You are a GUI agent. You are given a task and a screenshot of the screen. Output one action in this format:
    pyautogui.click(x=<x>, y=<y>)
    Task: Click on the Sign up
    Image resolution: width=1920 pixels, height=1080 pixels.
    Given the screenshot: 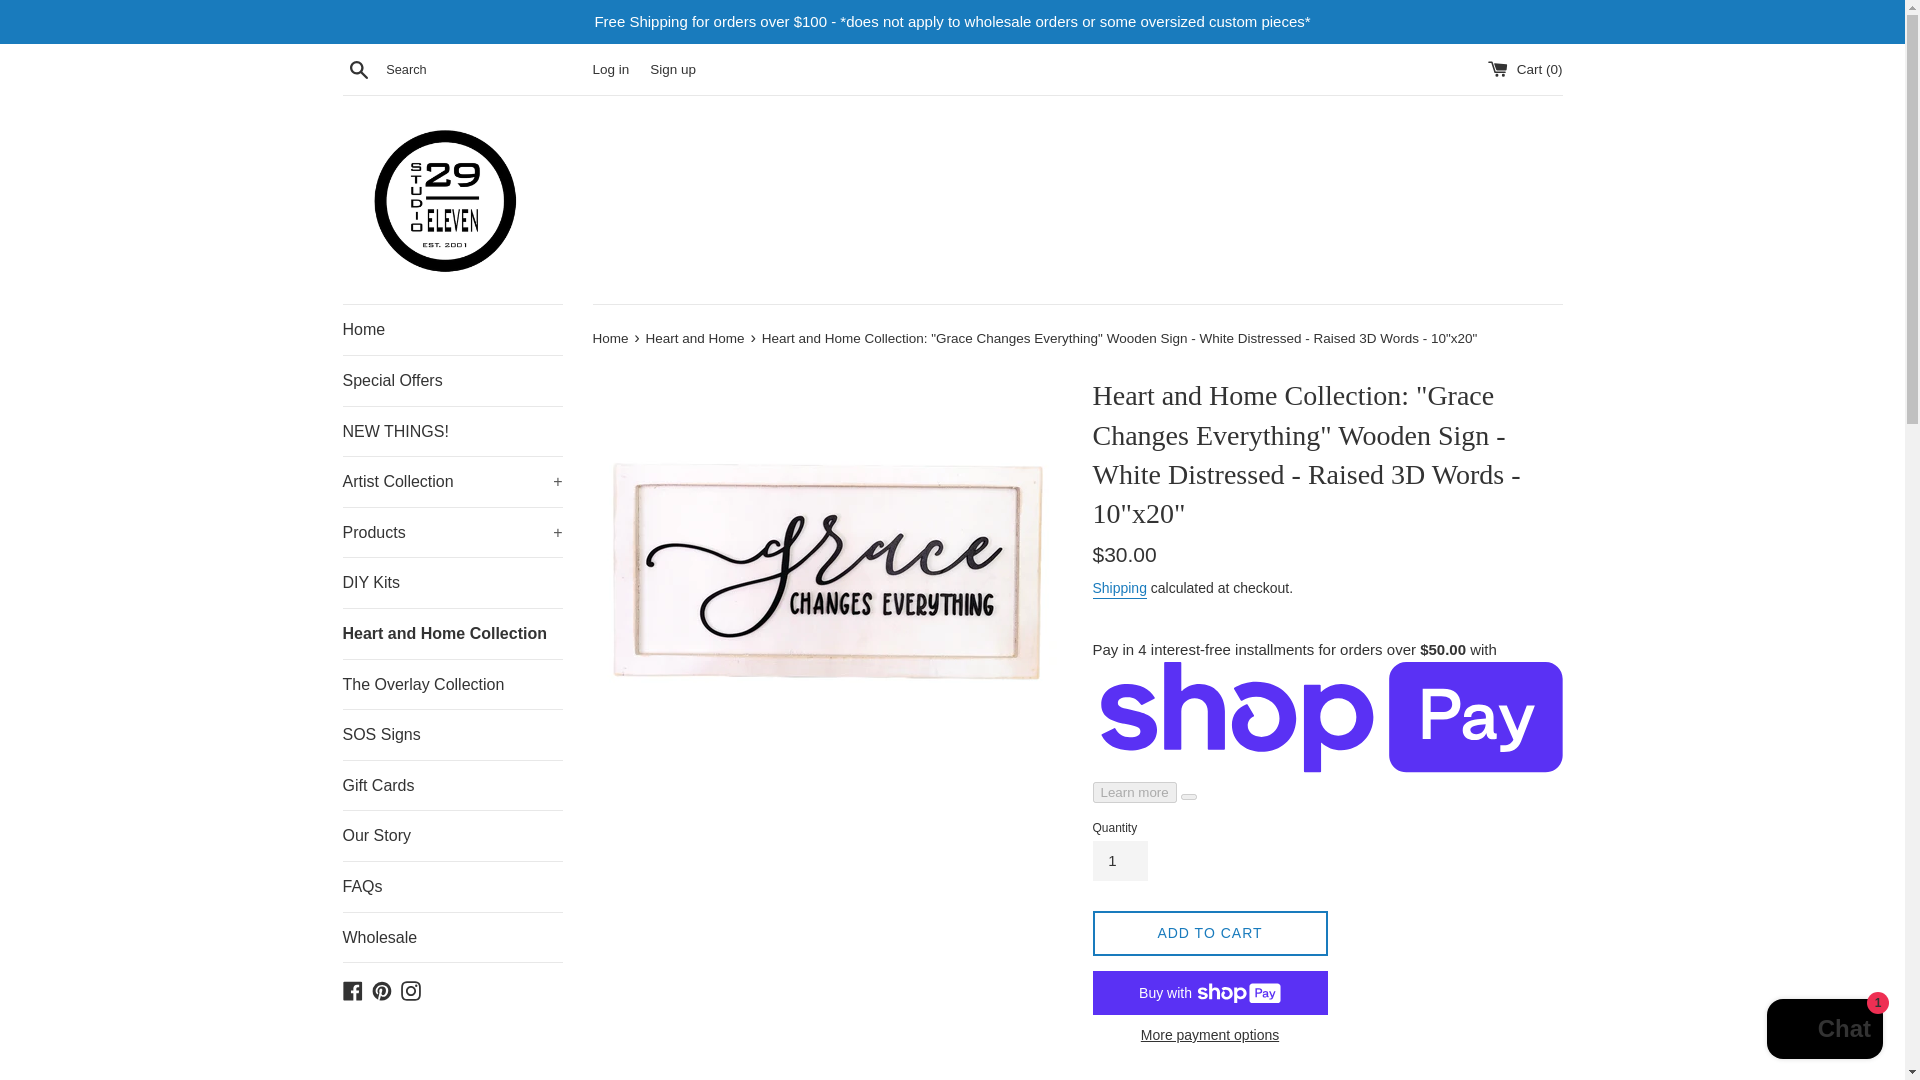 What is the action you would take?
    pyautogui.click(x=672, y=68)
    